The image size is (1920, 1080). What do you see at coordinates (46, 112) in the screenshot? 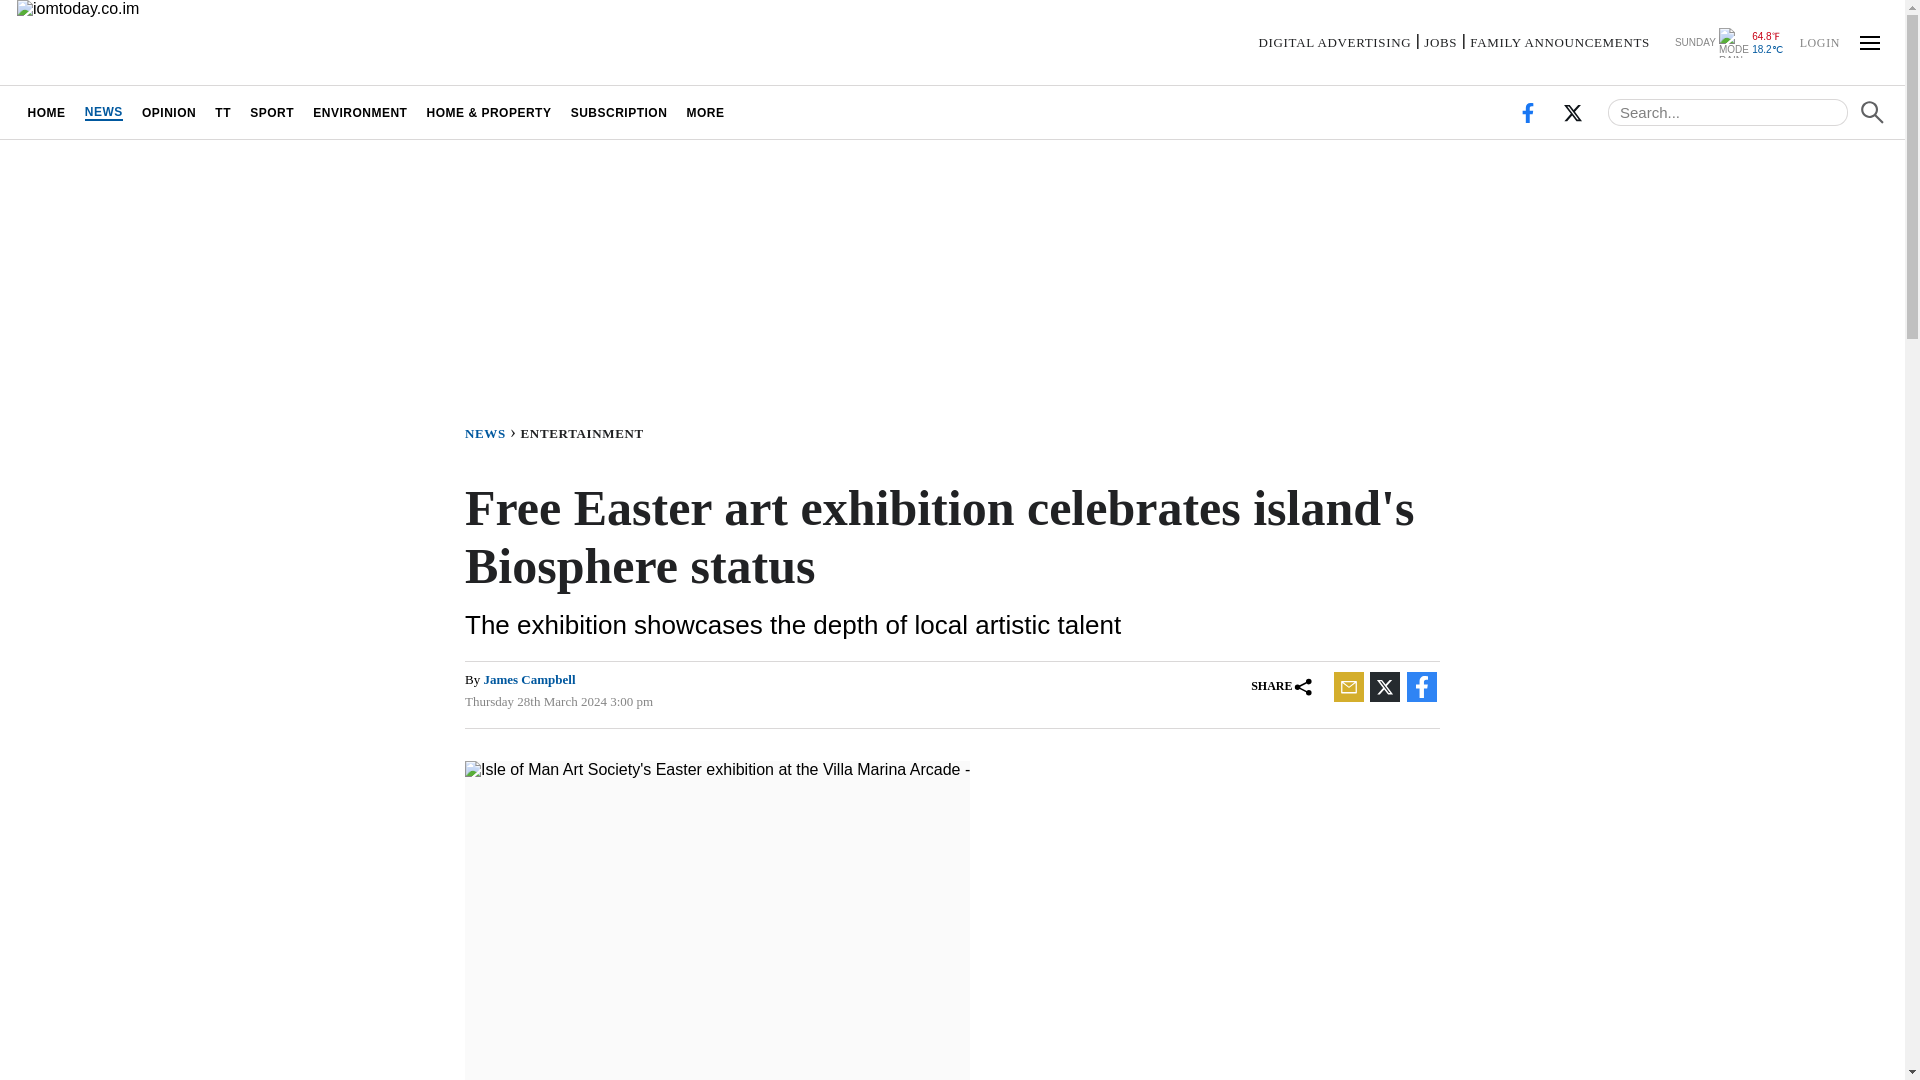
I see `HOME` at bounding box center [46, 112].